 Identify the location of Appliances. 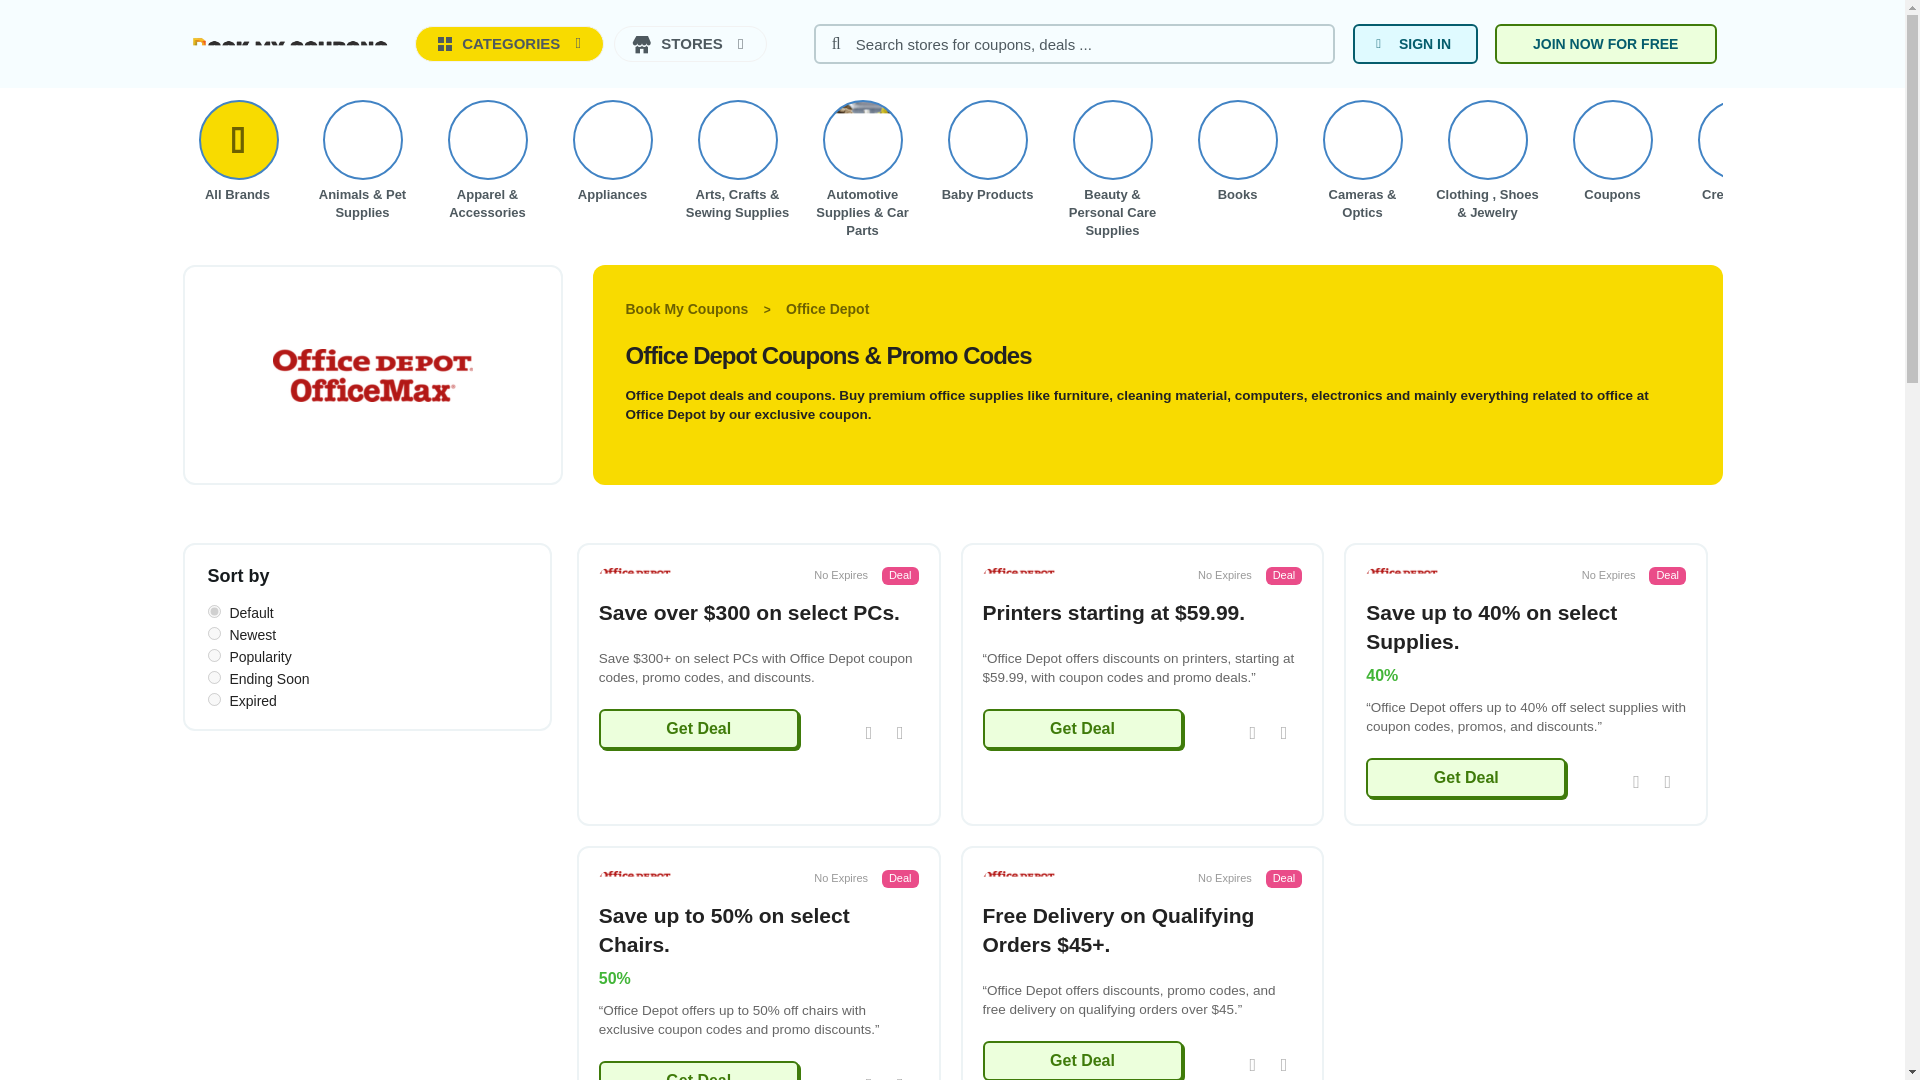
(613, 140).